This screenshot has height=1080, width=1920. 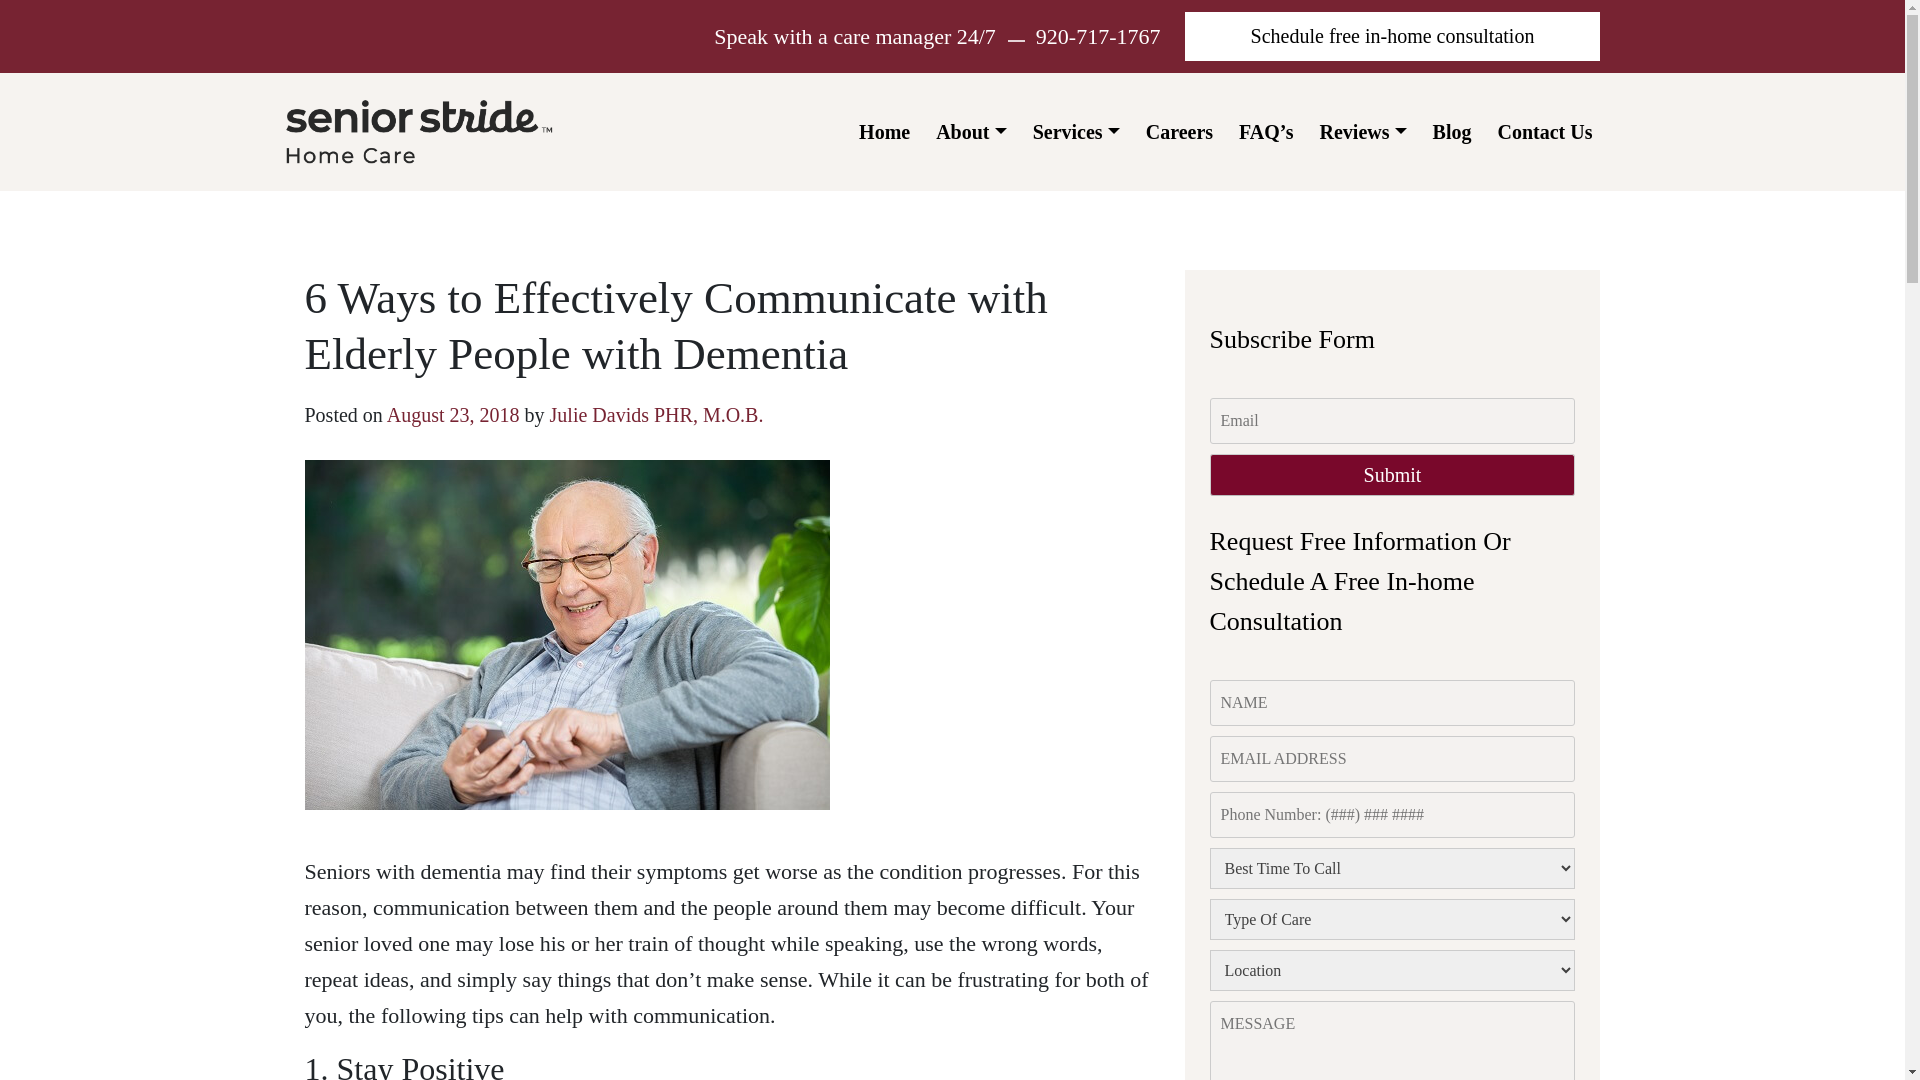 What do you see at coordinates (1392, 36) in the screenshot?
I see `Schedule free in-home consultation` at bounding box center [1392, 36].